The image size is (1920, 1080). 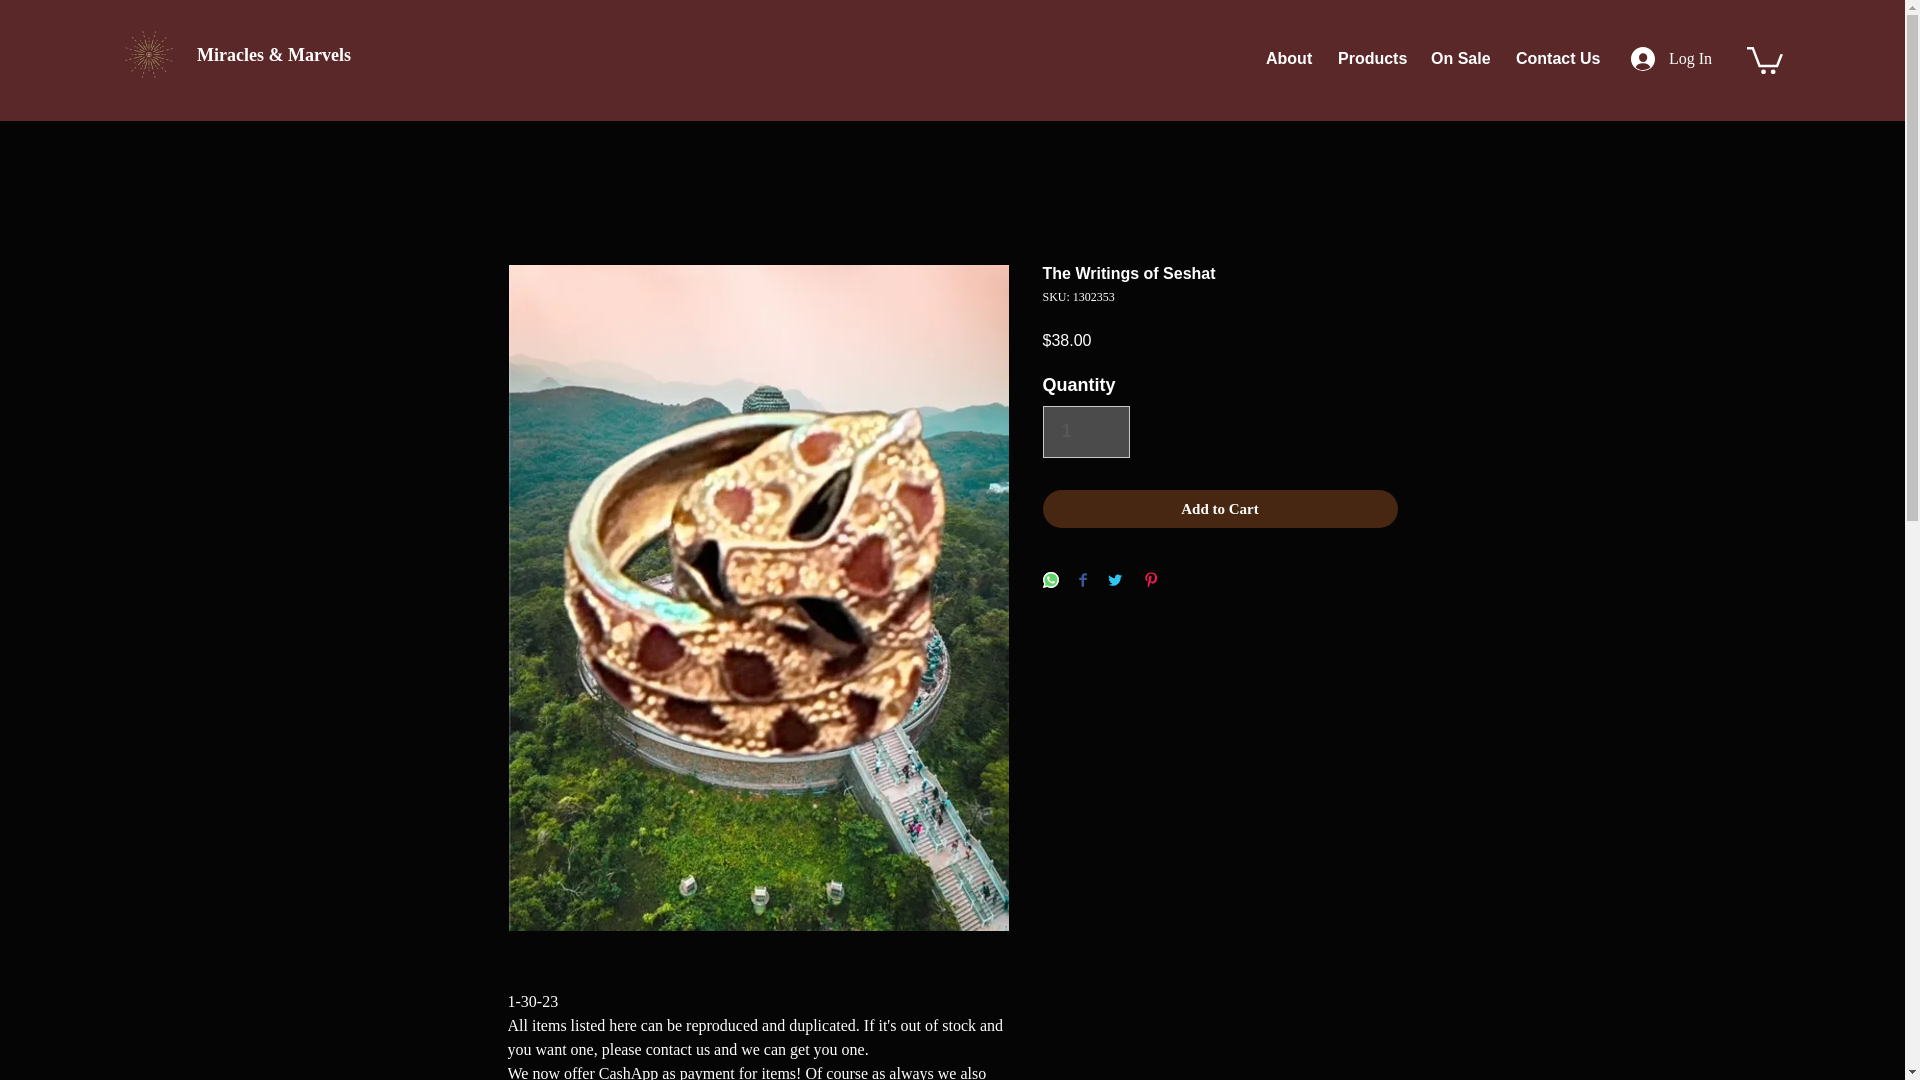 What do you see at coordinates (1458, 58) in the screenshot?
I see `On Sale` at bounding box center [1458, 58].